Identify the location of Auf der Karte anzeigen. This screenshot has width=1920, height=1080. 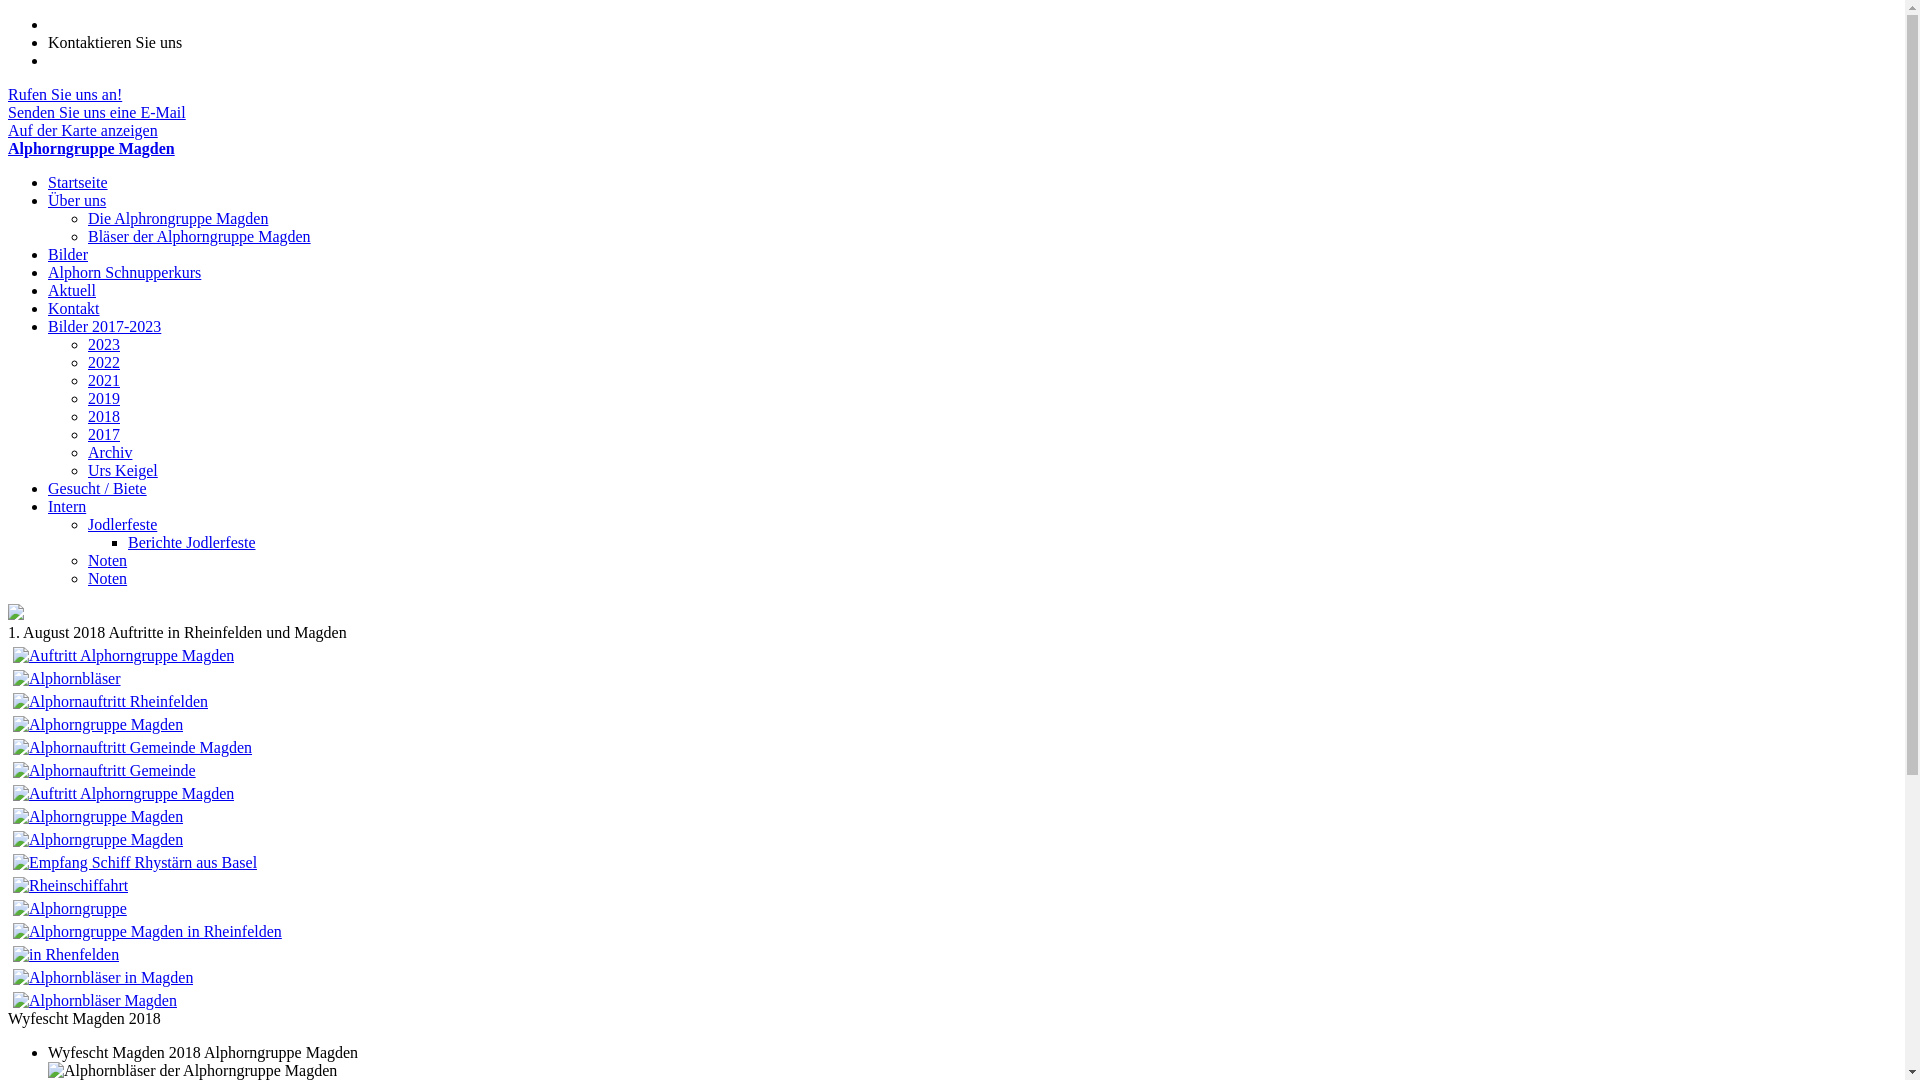
(83, 130).